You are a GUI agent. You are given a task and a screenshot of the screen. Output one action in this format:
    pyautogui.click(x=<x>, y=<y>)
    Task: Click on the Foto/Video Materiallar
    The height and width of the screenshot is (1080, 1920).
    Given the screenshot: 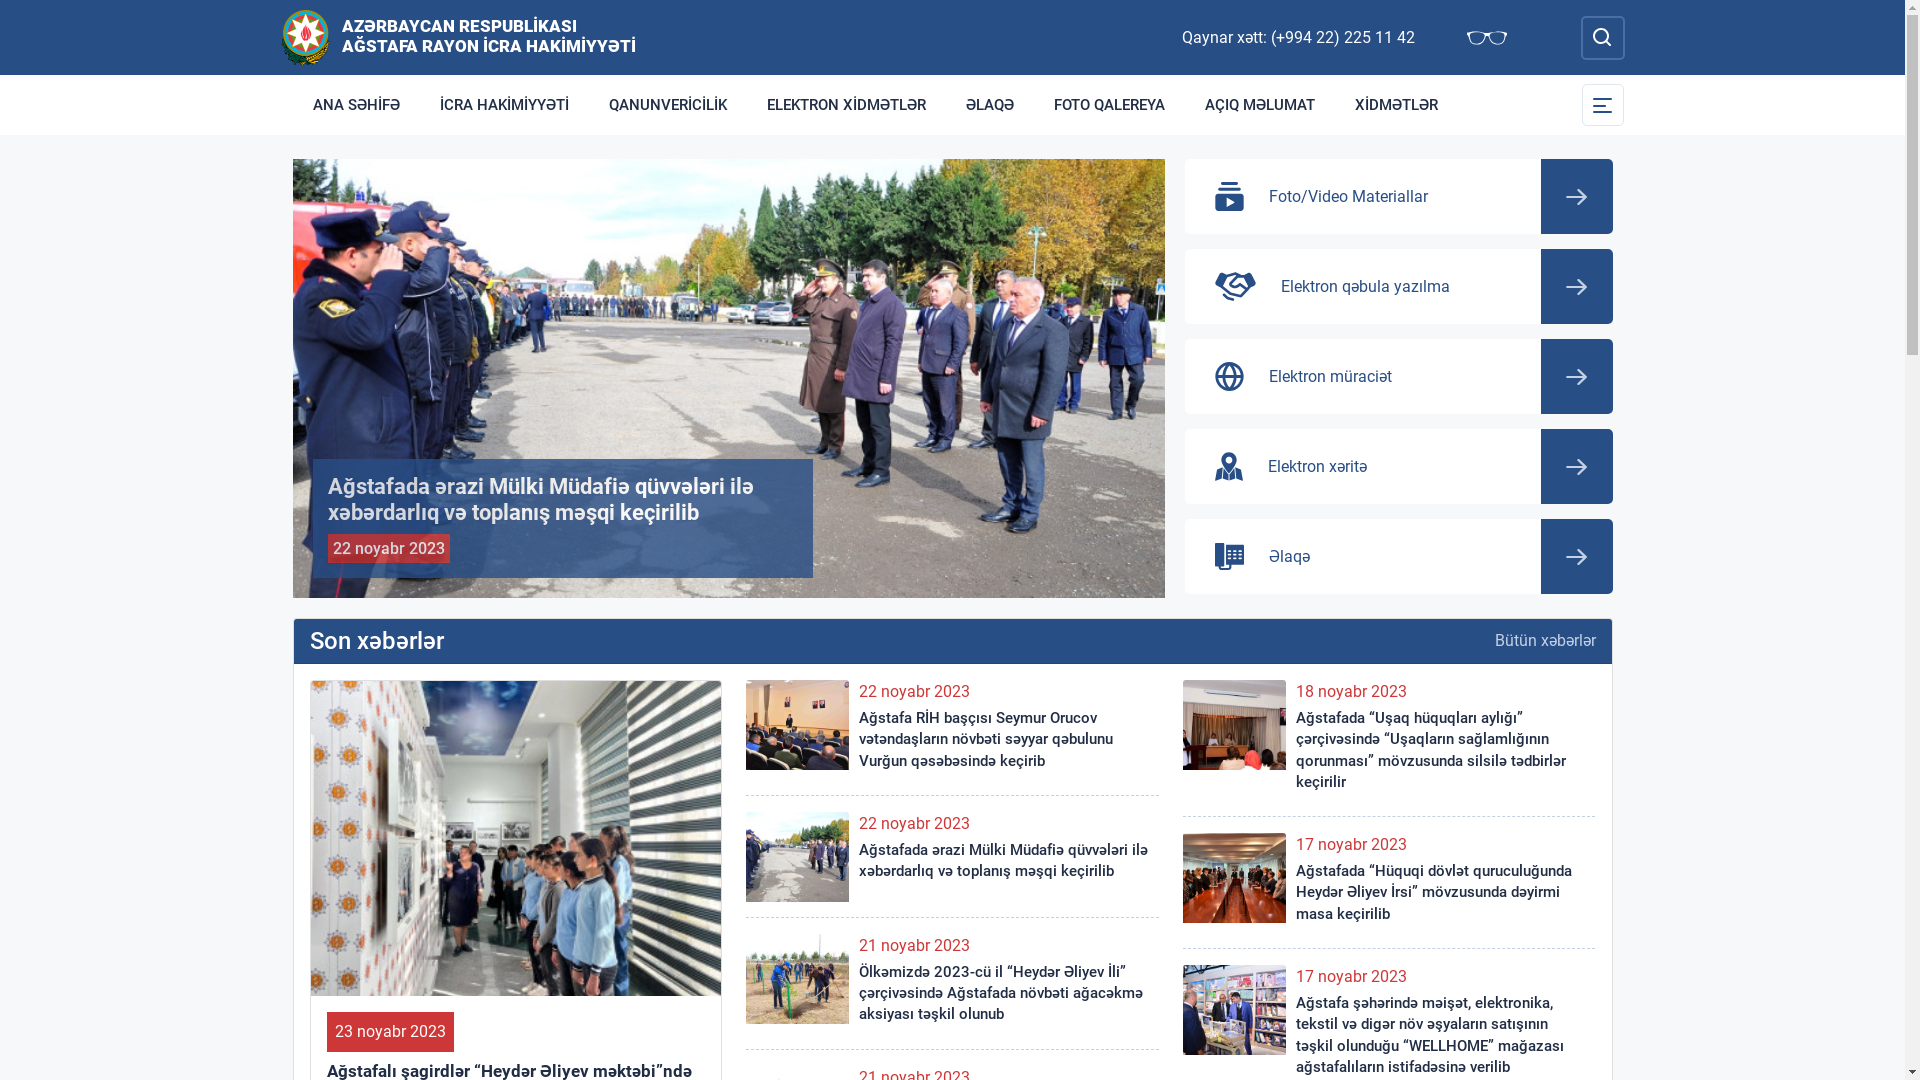 What is the action you would take?
    pyautogui.click(x=1398, y=196)
    